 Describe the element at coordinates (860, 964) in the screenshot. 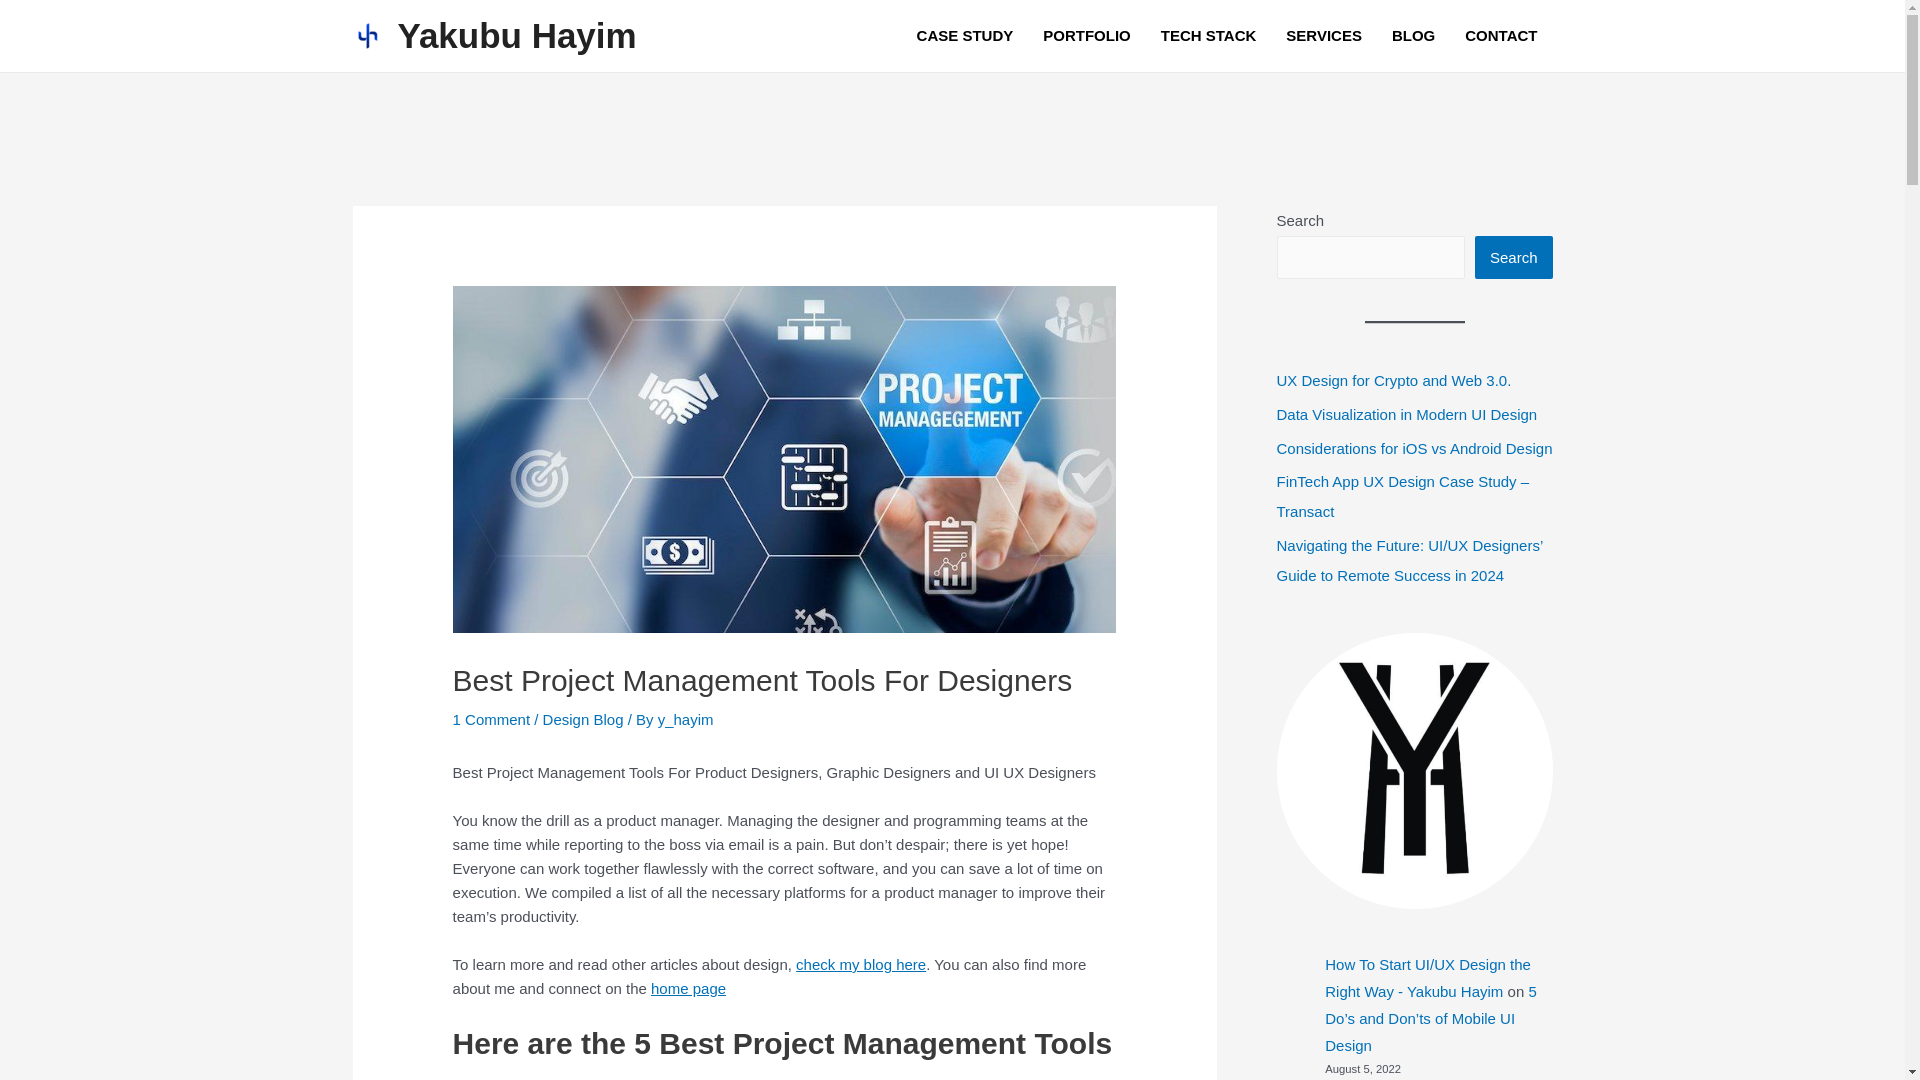

I see `check my blog here` at that location.